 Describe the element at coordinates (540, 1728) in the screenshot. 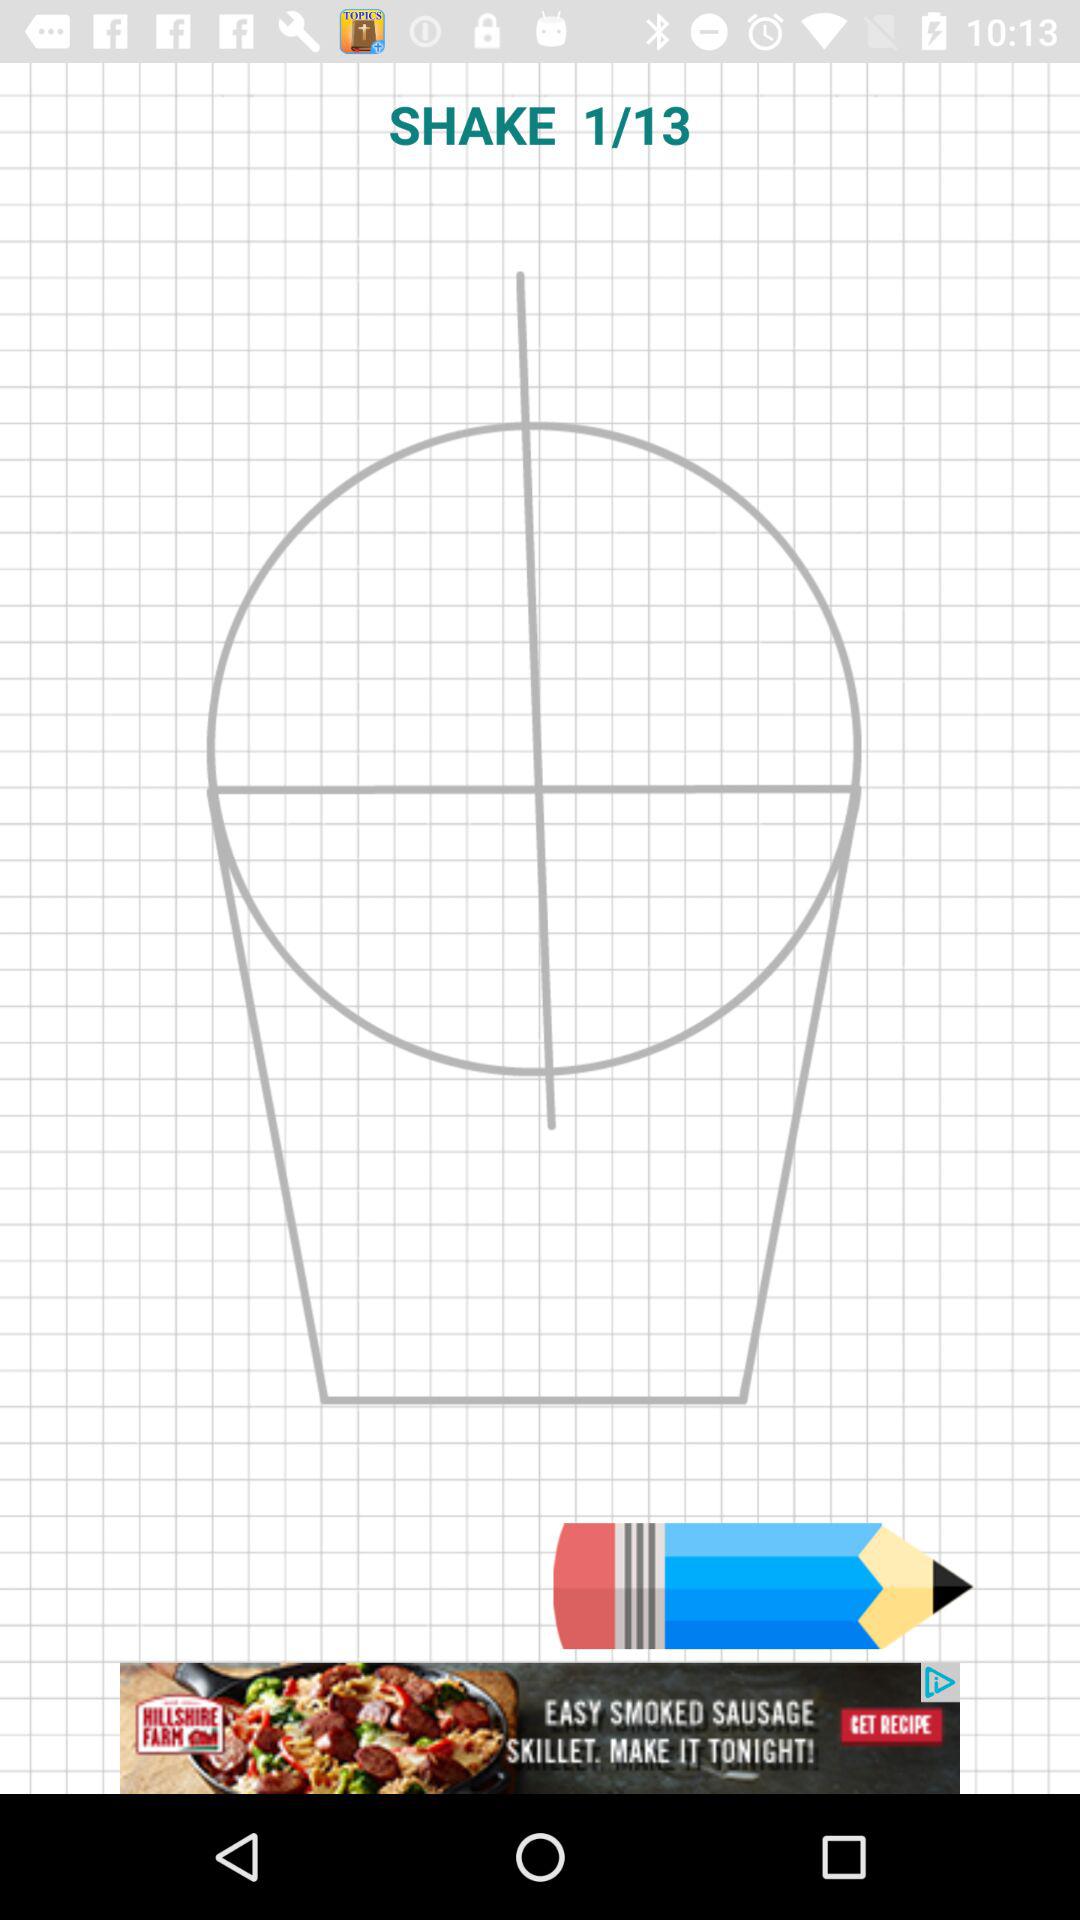

I see `go to advertisement source` at that location.